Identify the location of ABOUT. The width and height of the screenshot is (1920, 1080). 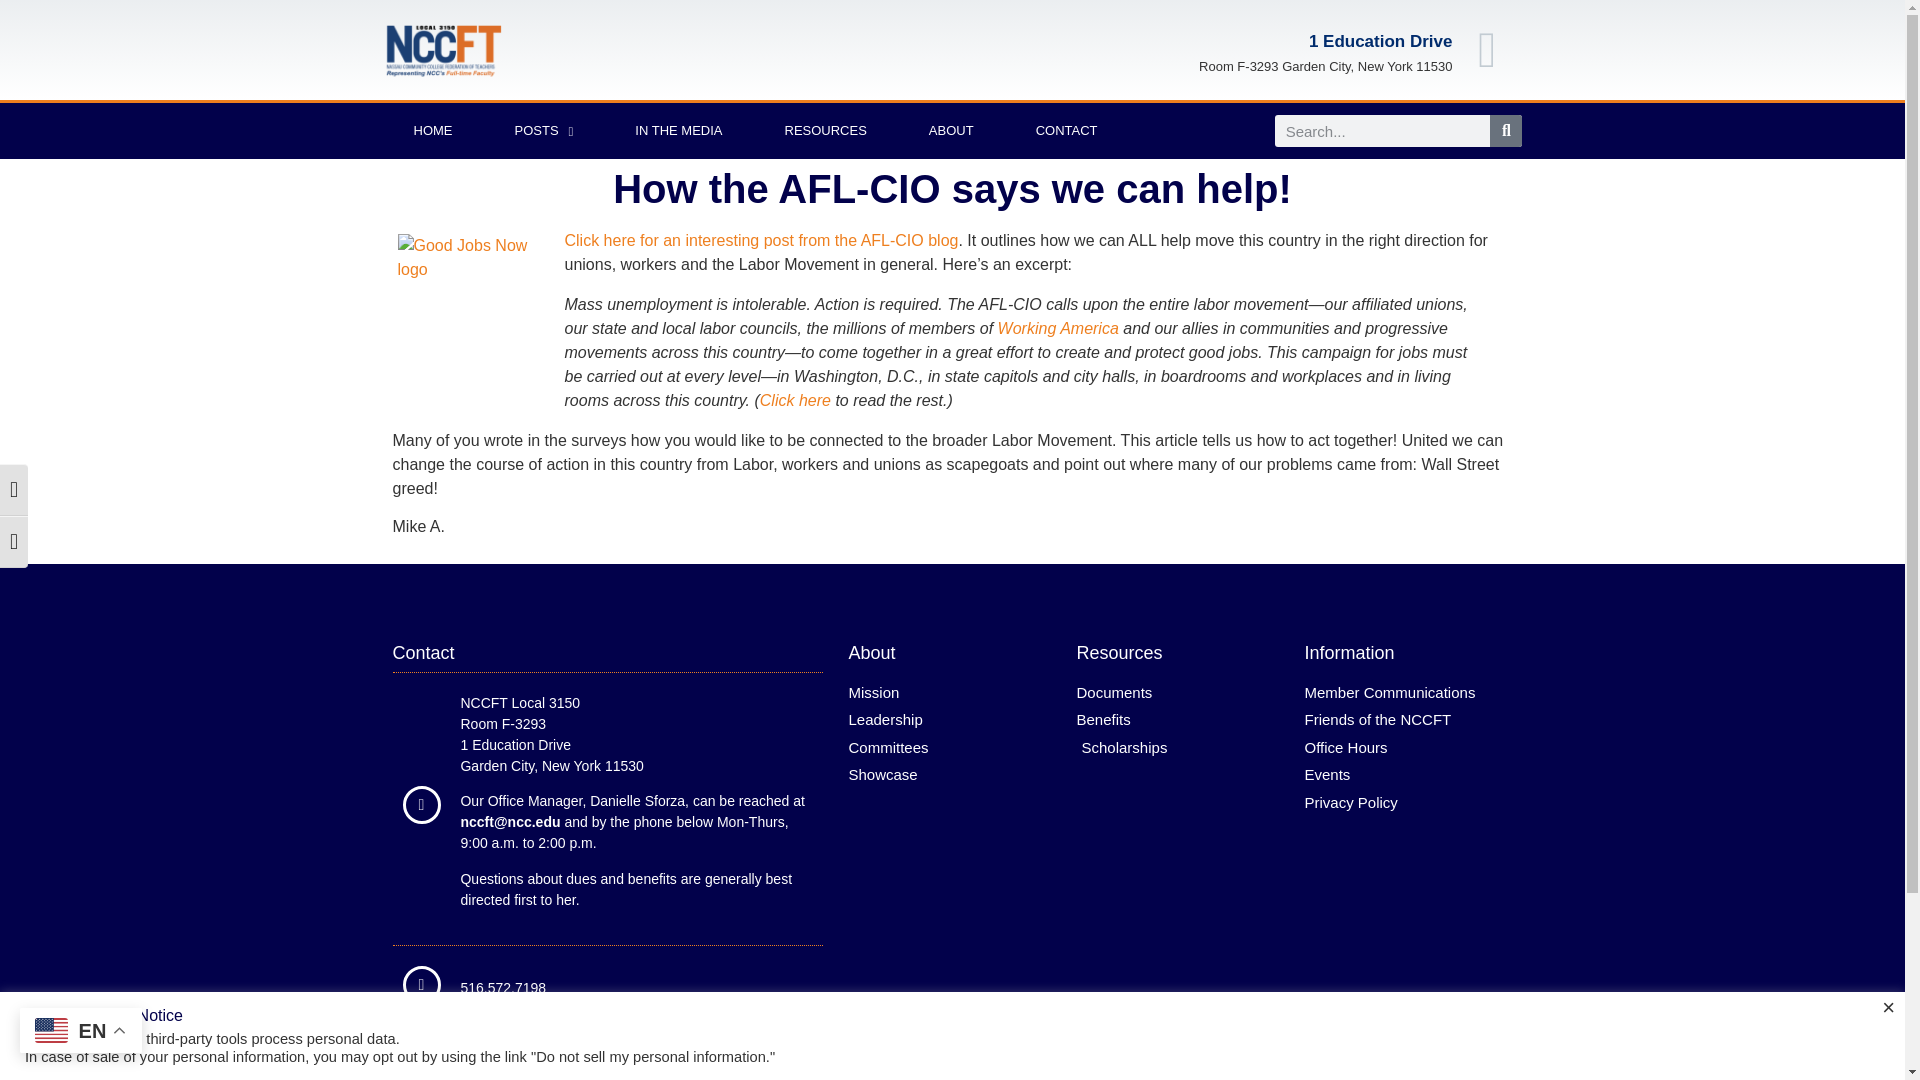
(951, 130).